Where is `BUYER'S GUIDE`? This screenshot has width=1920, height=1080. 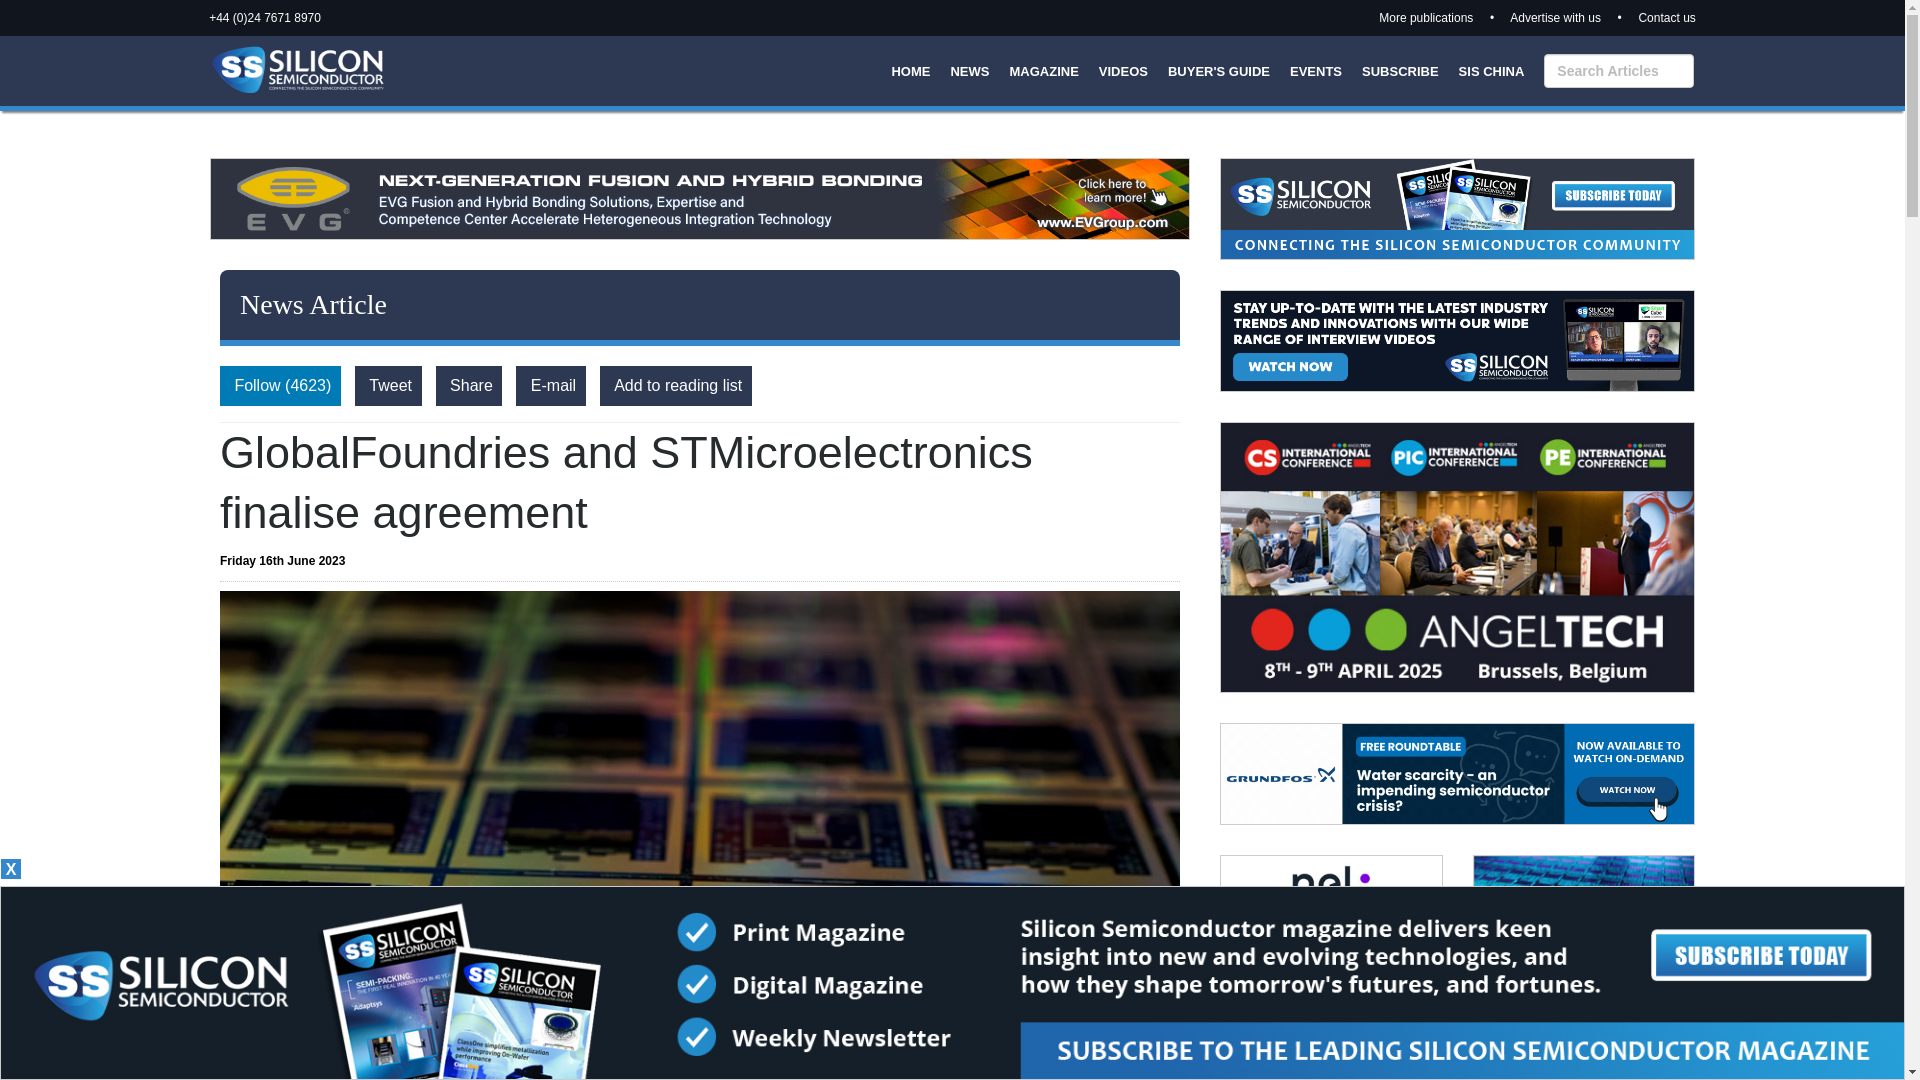
BUYER'S GUIDE is located at coordinates (1218, 70).